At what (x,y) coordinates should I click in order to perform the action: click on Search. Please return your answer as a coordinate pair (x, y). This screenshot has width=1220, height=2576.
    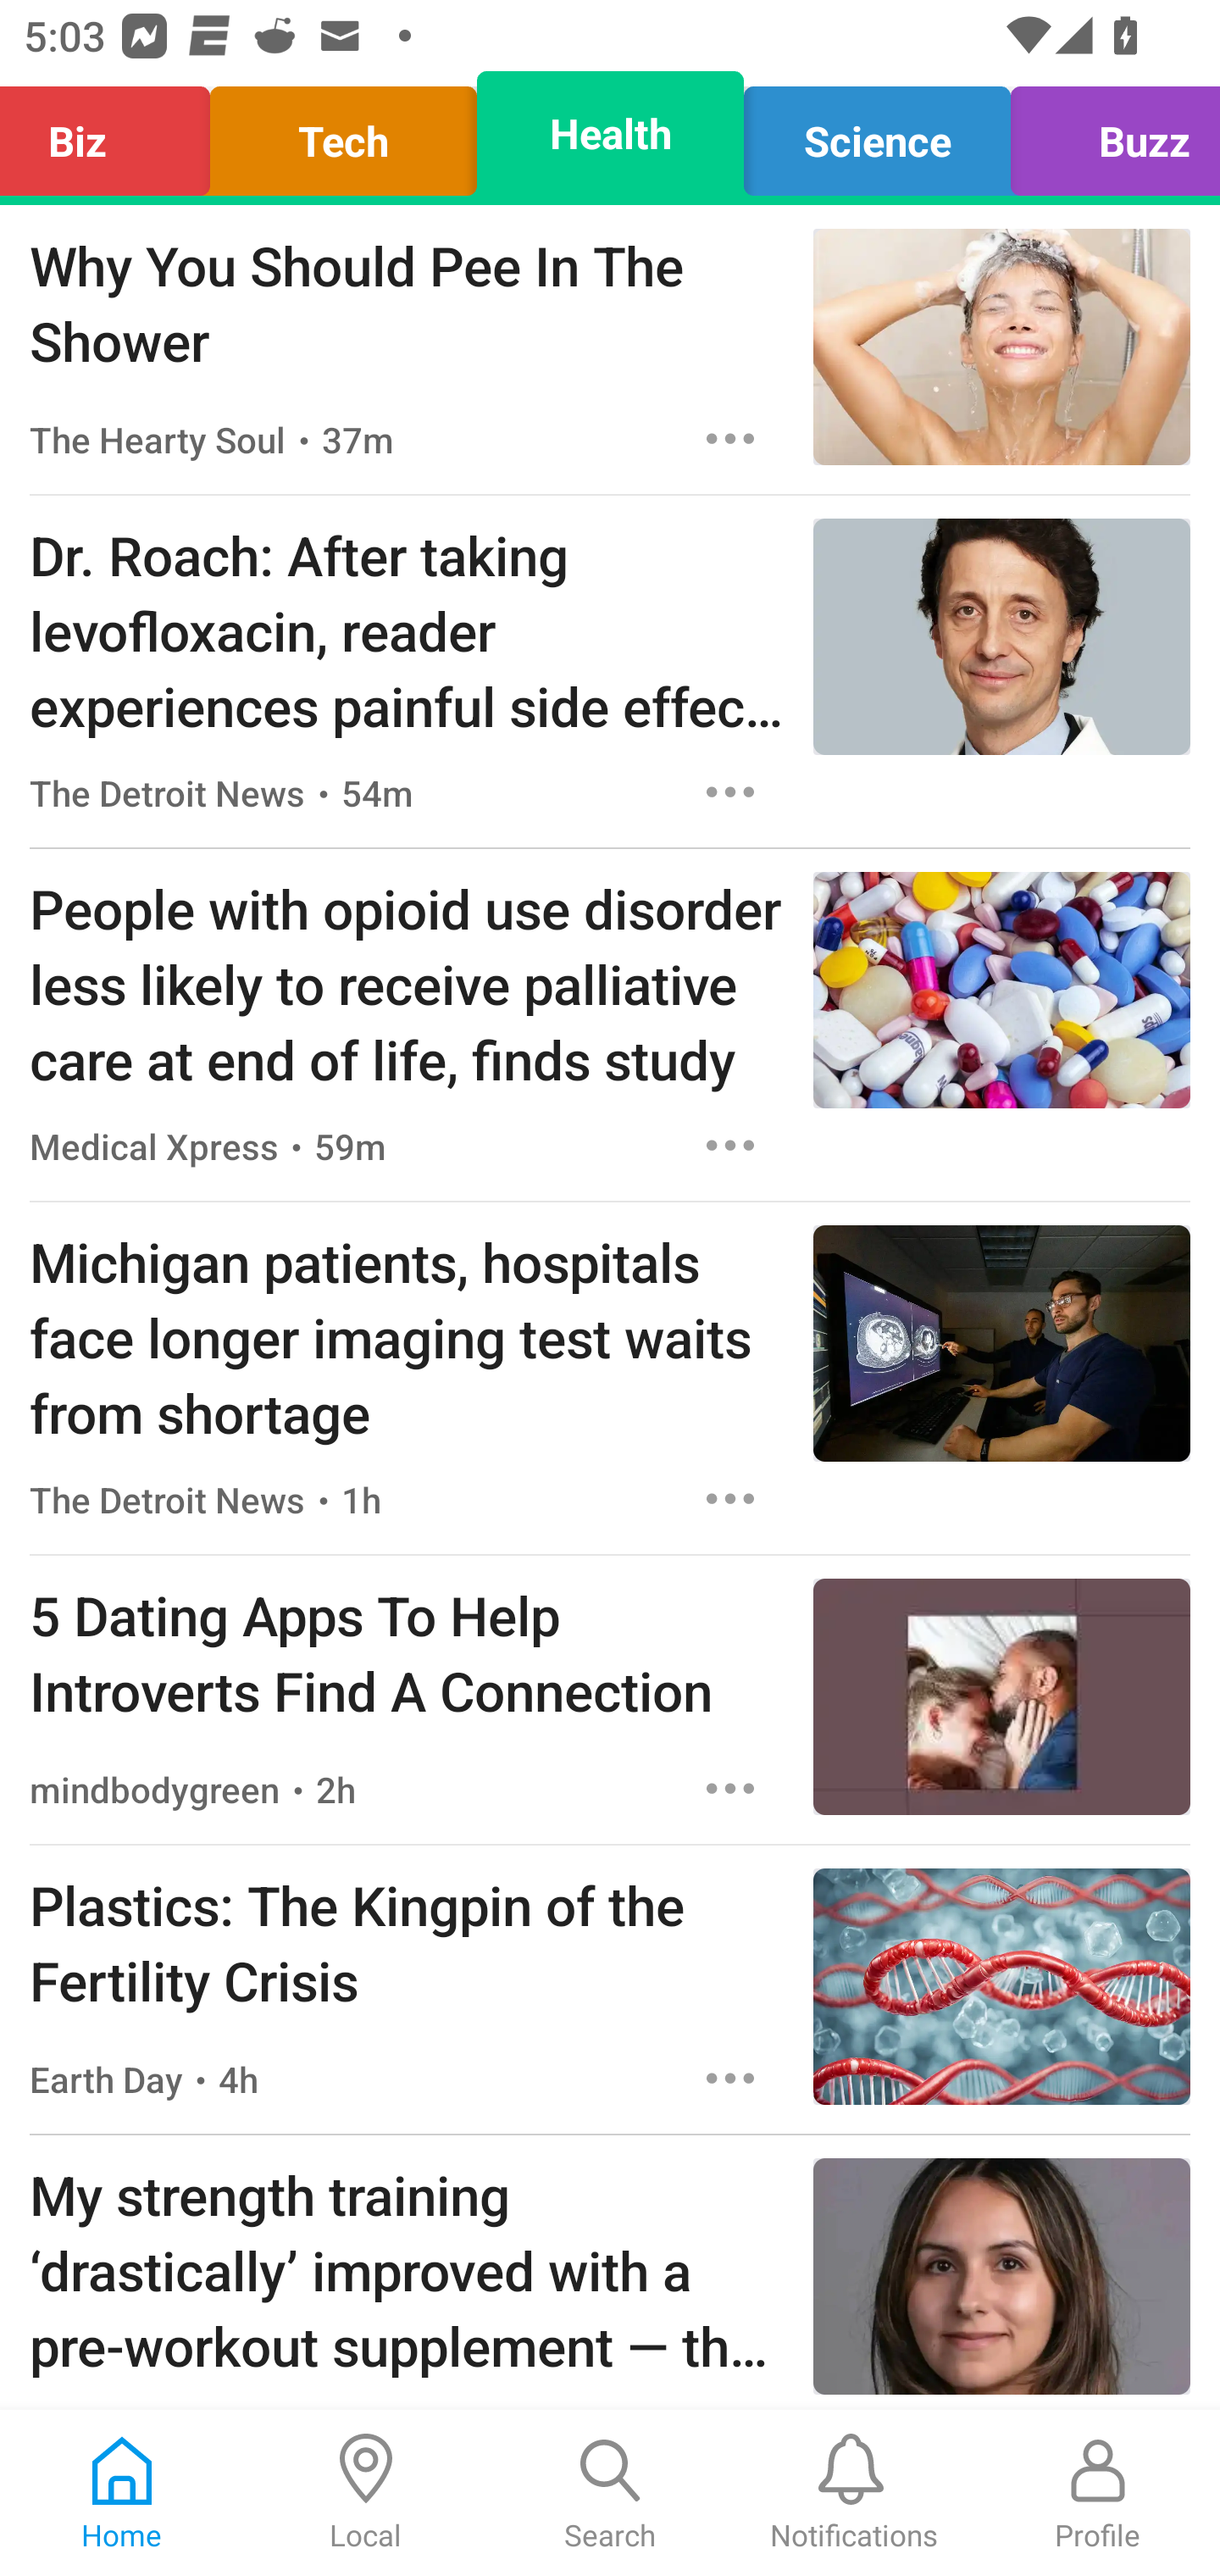
    Looking at the image, I should click on (610, 2493).